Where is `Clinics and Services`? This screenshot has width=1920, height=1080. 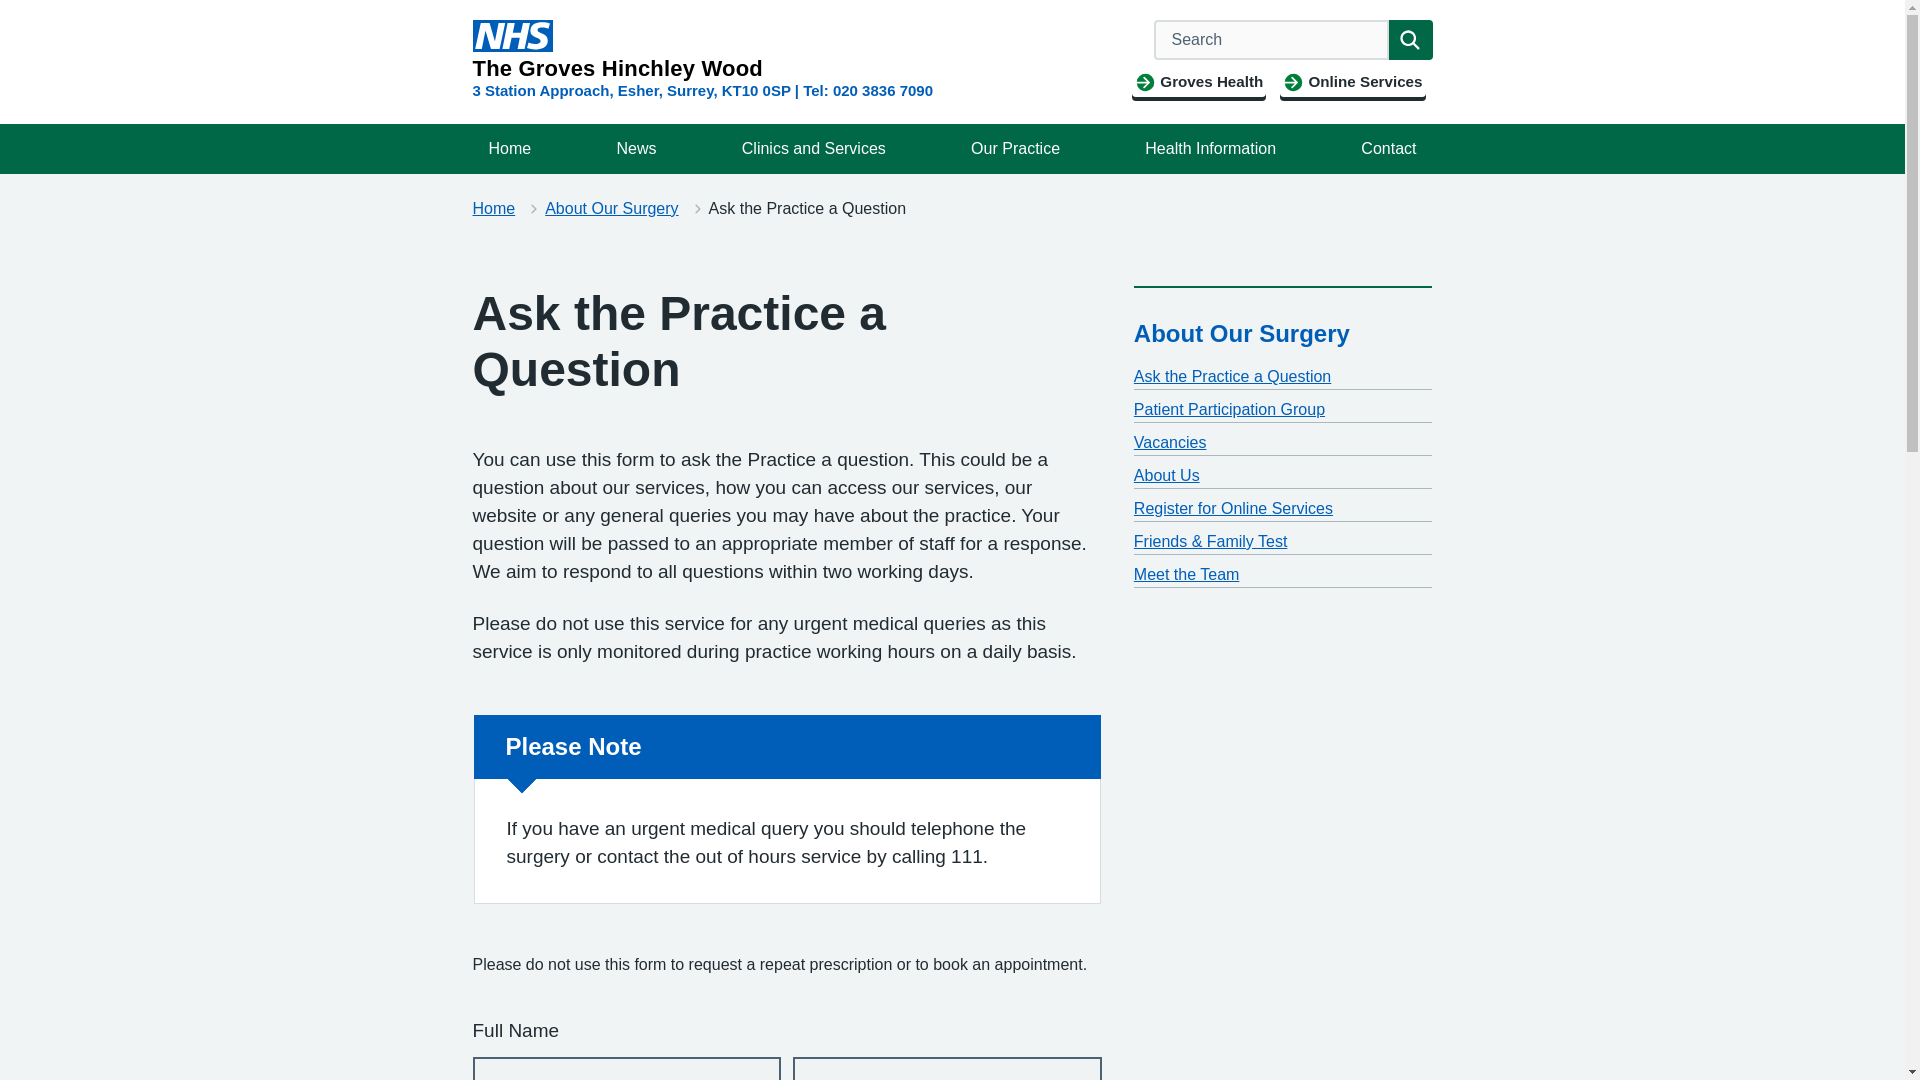
Clinics and Services is located at coordinates (814, 148).